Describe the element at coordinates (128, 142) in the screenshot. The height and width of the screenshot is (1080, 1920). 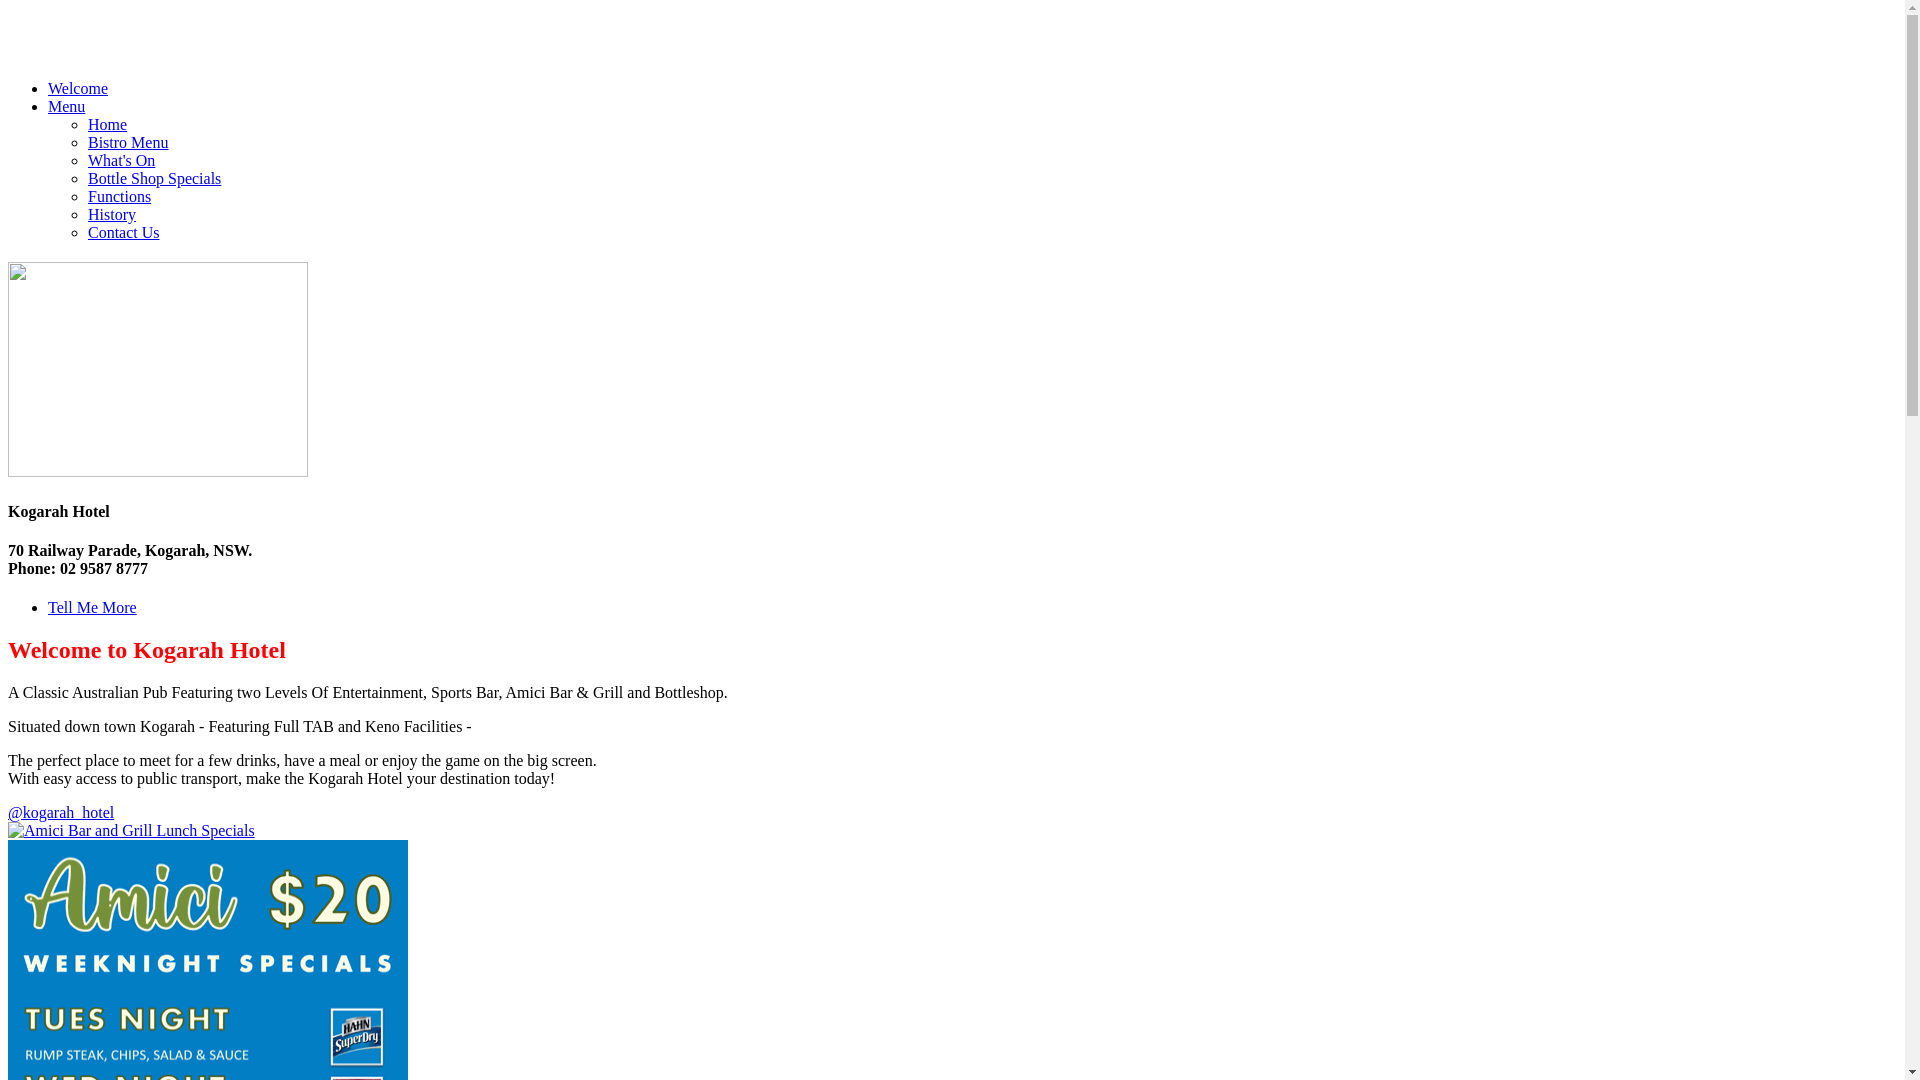
I see `Bistro Menu` at that location.